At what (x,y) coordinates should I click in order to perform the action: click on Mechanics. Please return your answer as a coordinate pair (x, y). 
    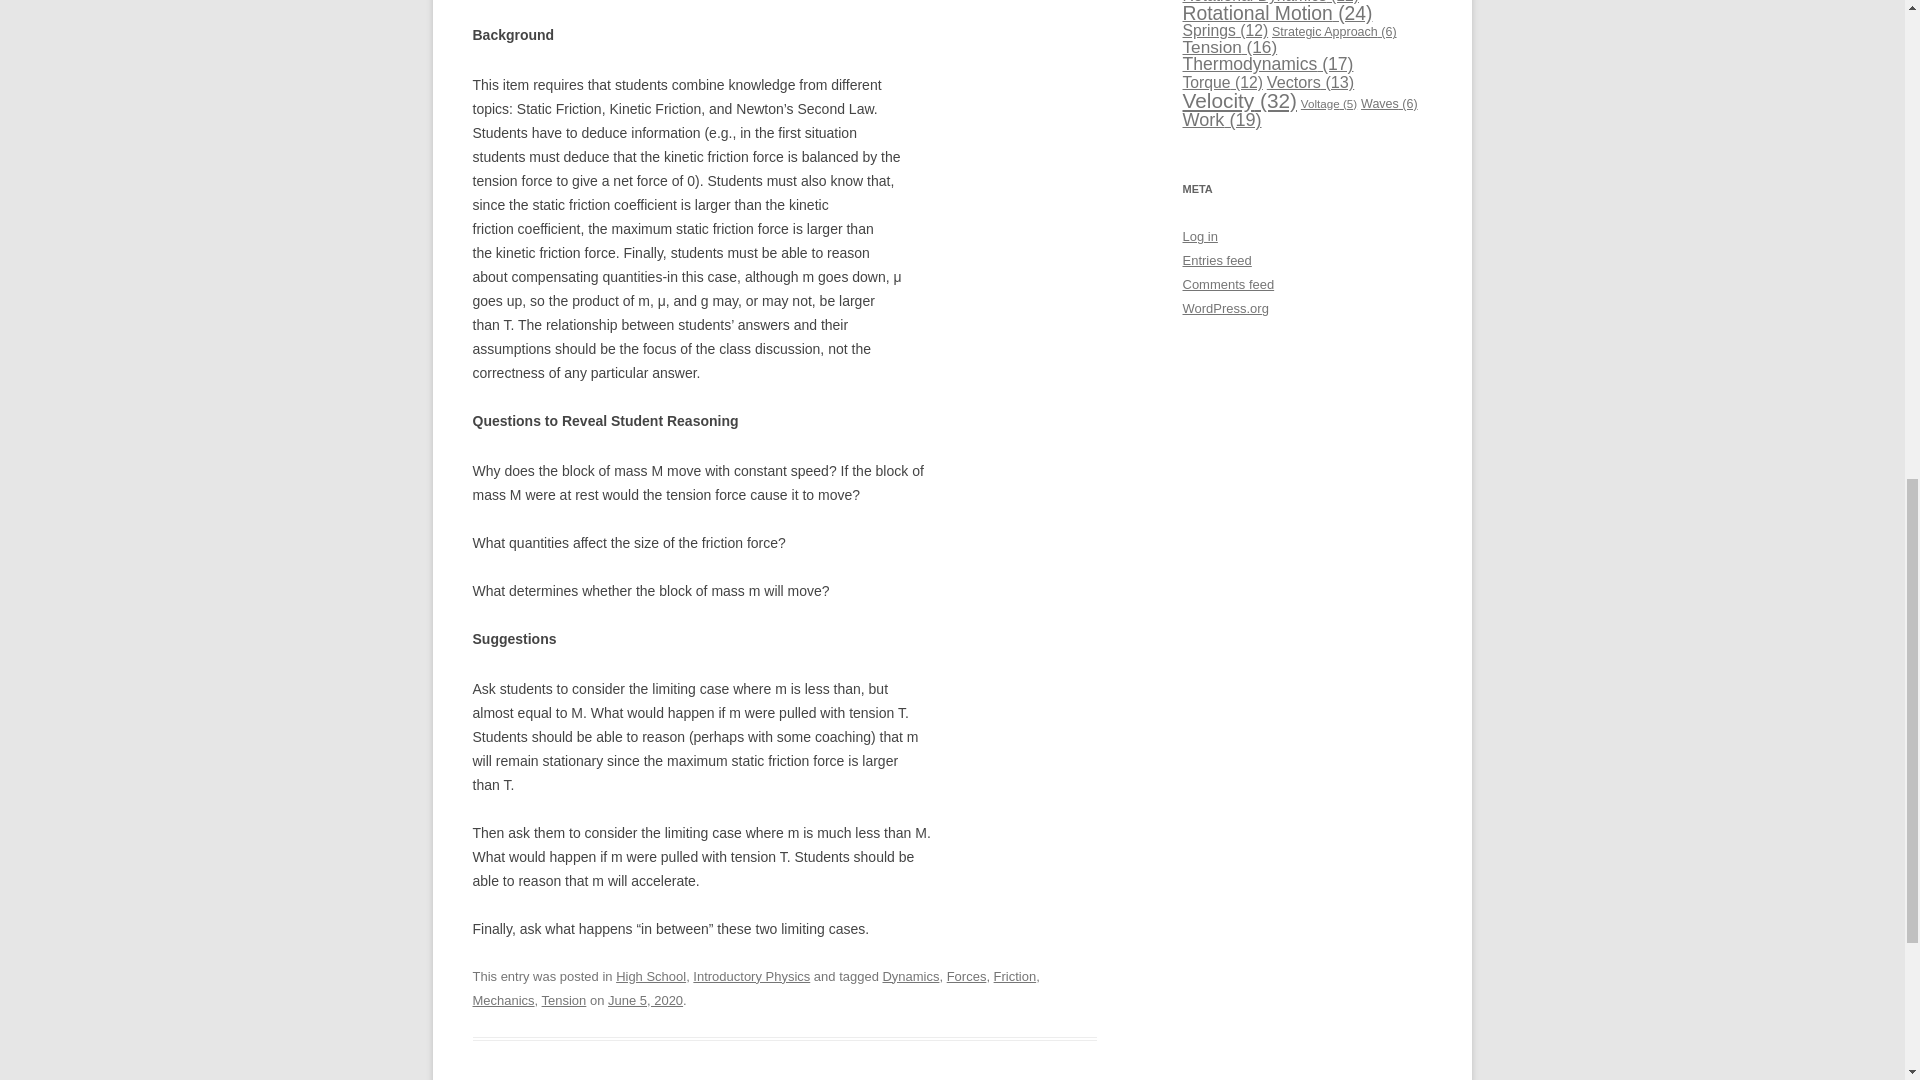
    Looking at the image, I should click on (502, 1000).